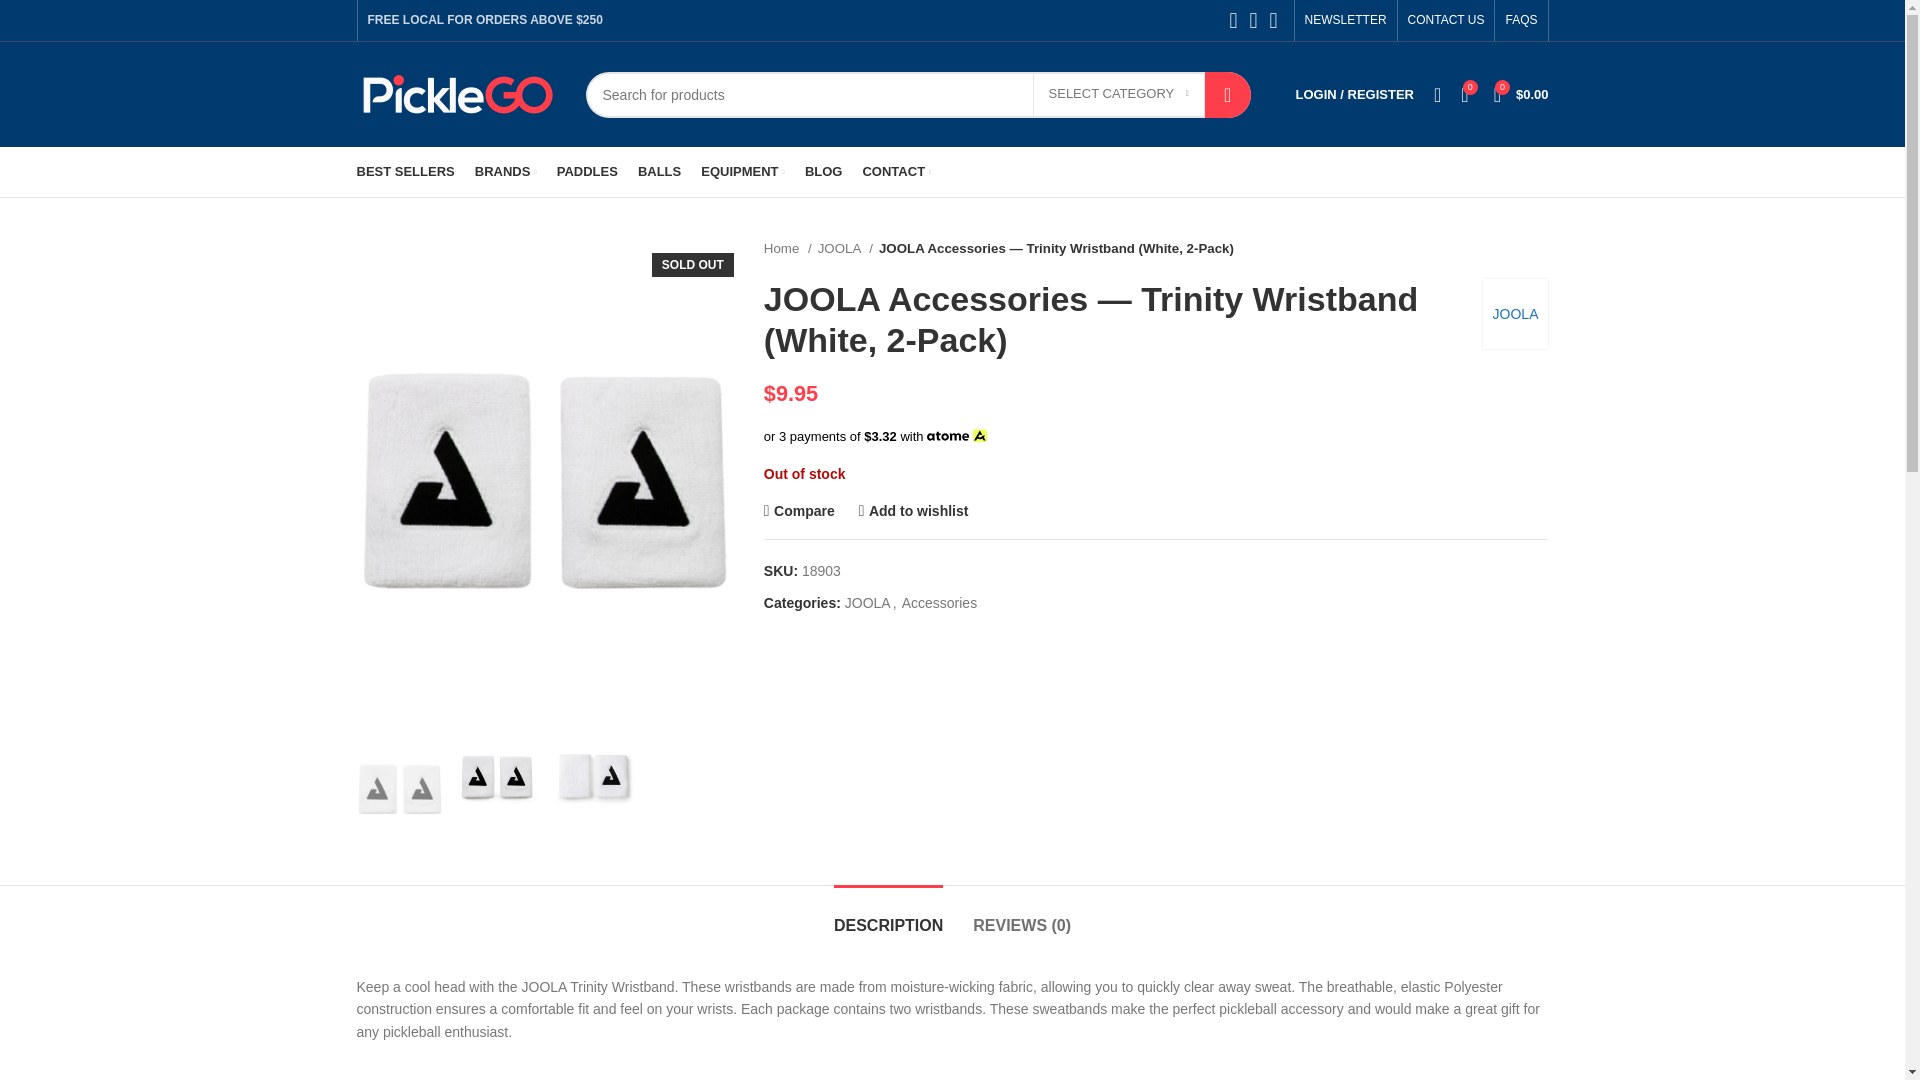 The image size is (1920, 1080). What do you see at coordinates (1446, 20) in the screenshot?
I see `CONTACT US` at bounding box center [1446, 20].